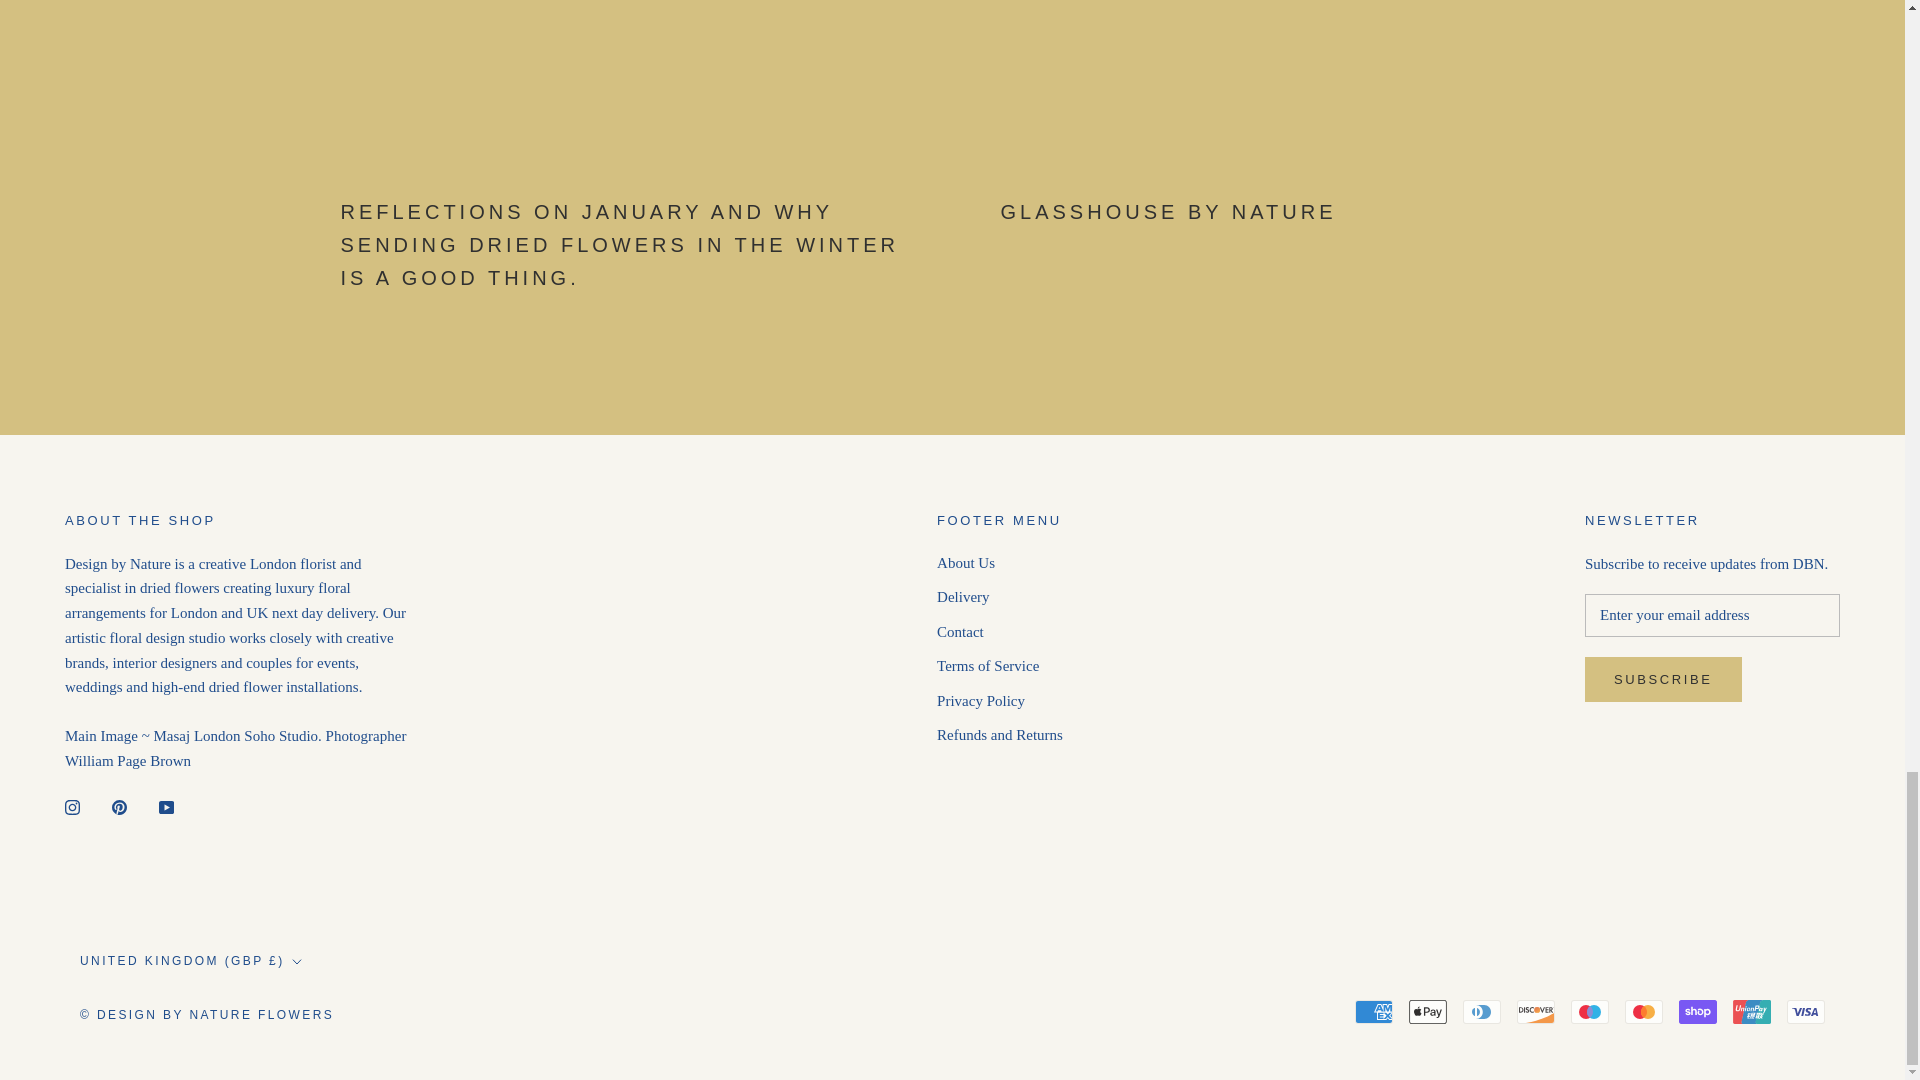  Describe the element at coordinates (1168, 211) in the screenshot. I see `GLASSHOUSE BY NATURE` at that location.